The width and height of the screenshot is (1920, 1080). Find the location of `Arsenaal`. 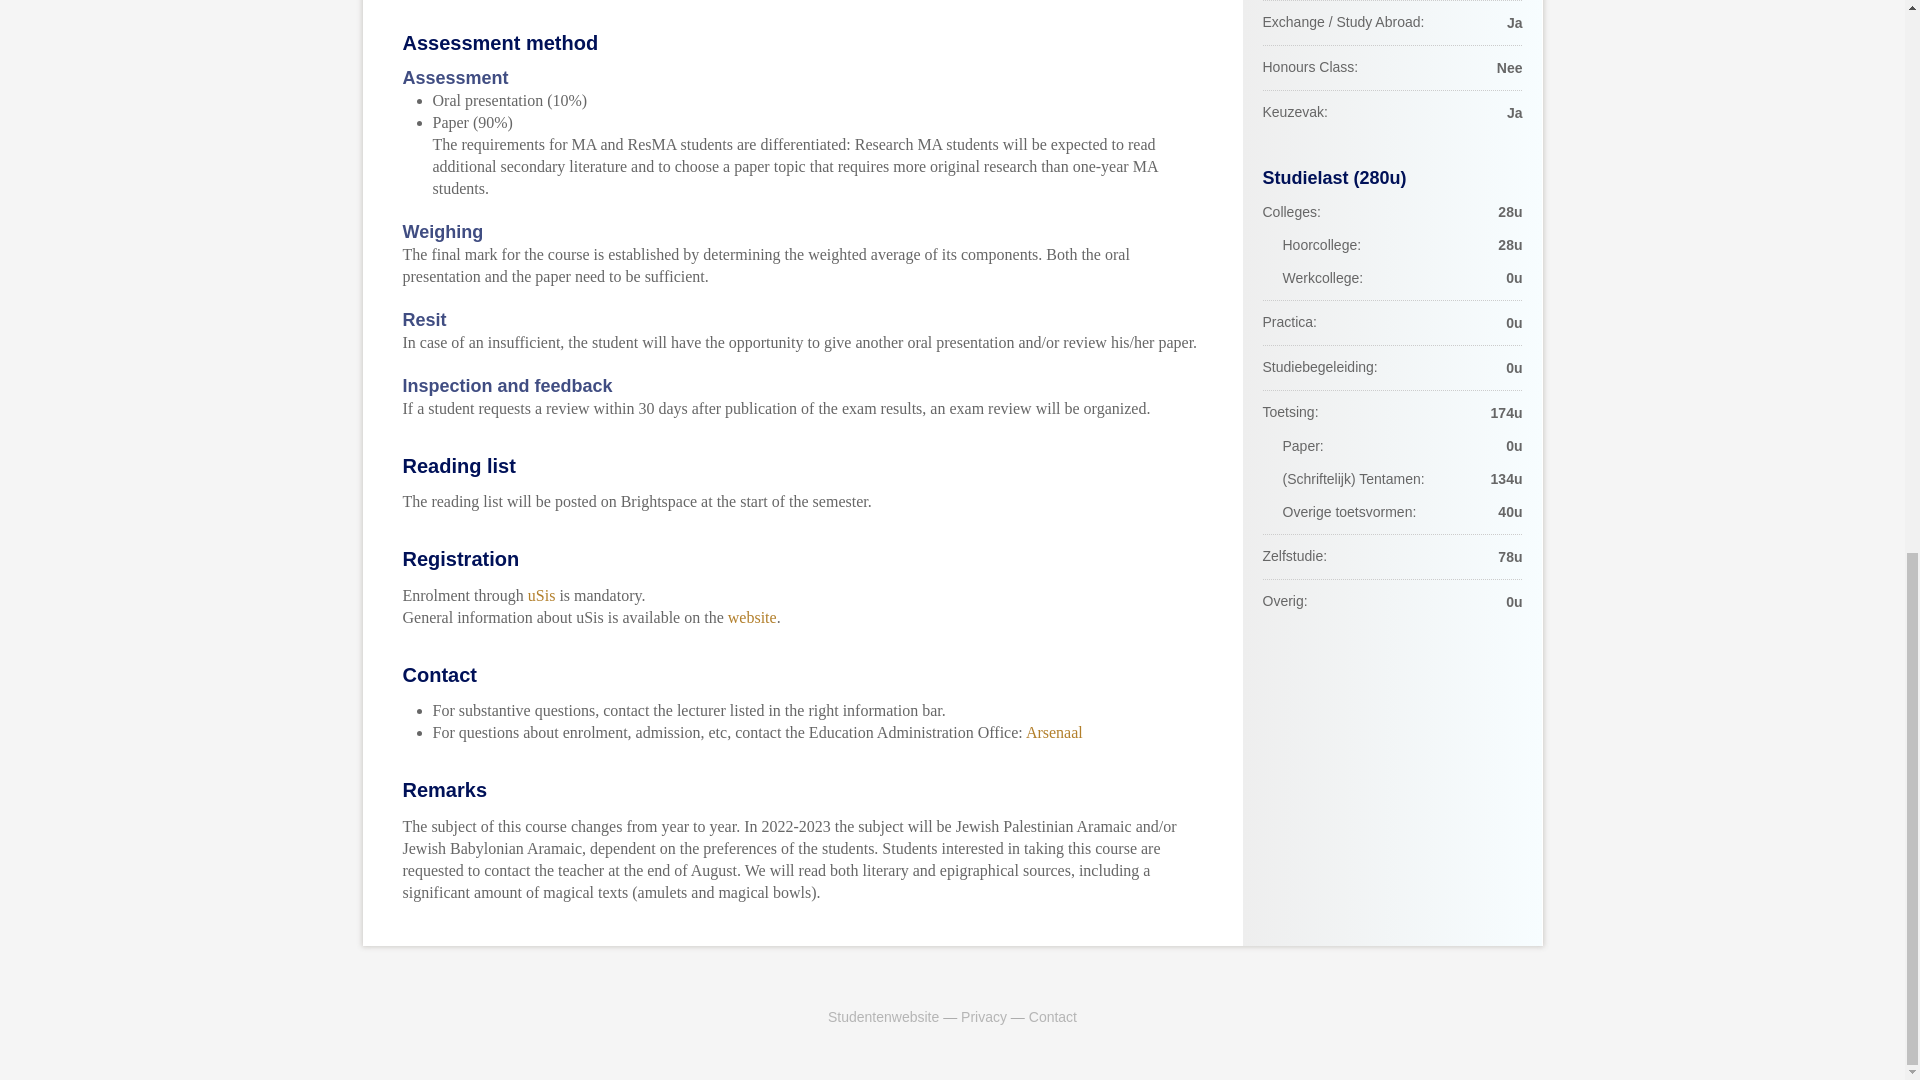

Arsenaal is located at coordinates (1054, 732).